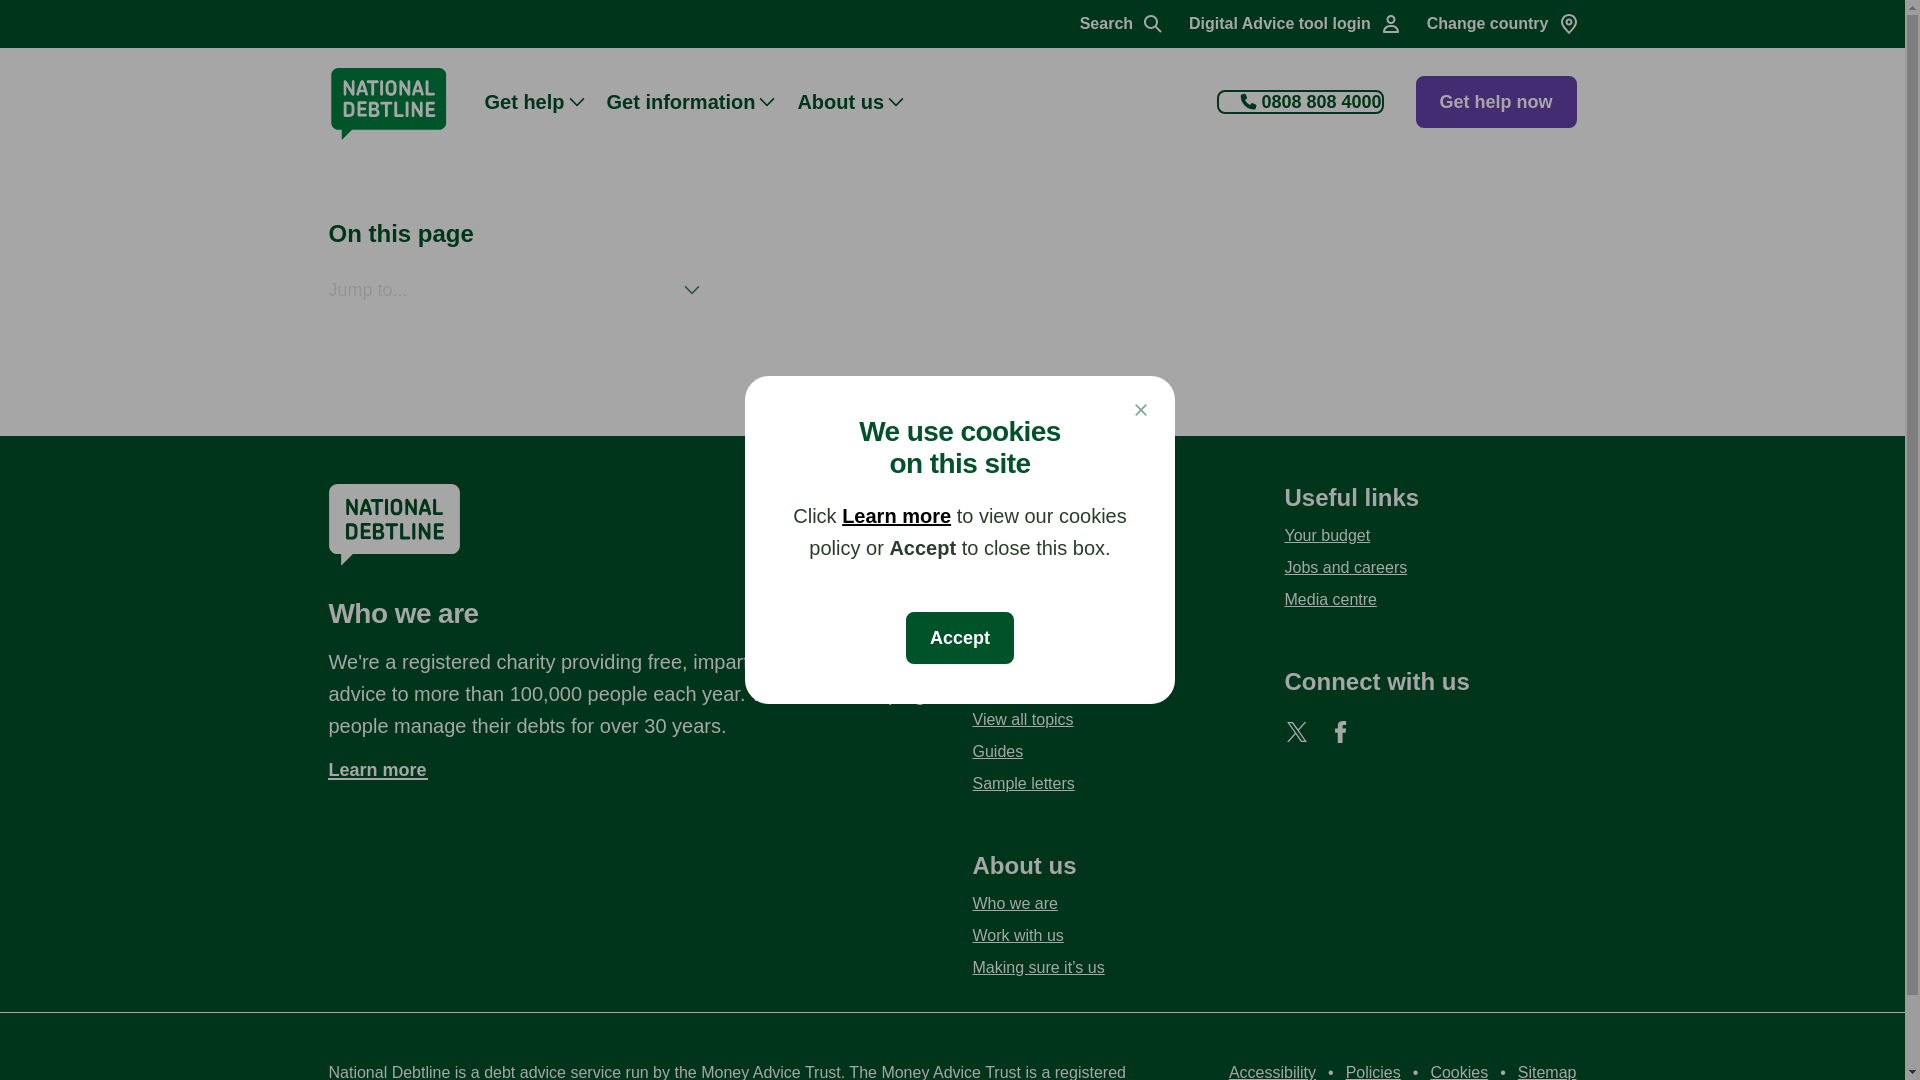 The width and height of the screenshot is (1920, 1080). Describe the element at coordinates (1503, 24) in the screenshot. I see `Change country` at that location.